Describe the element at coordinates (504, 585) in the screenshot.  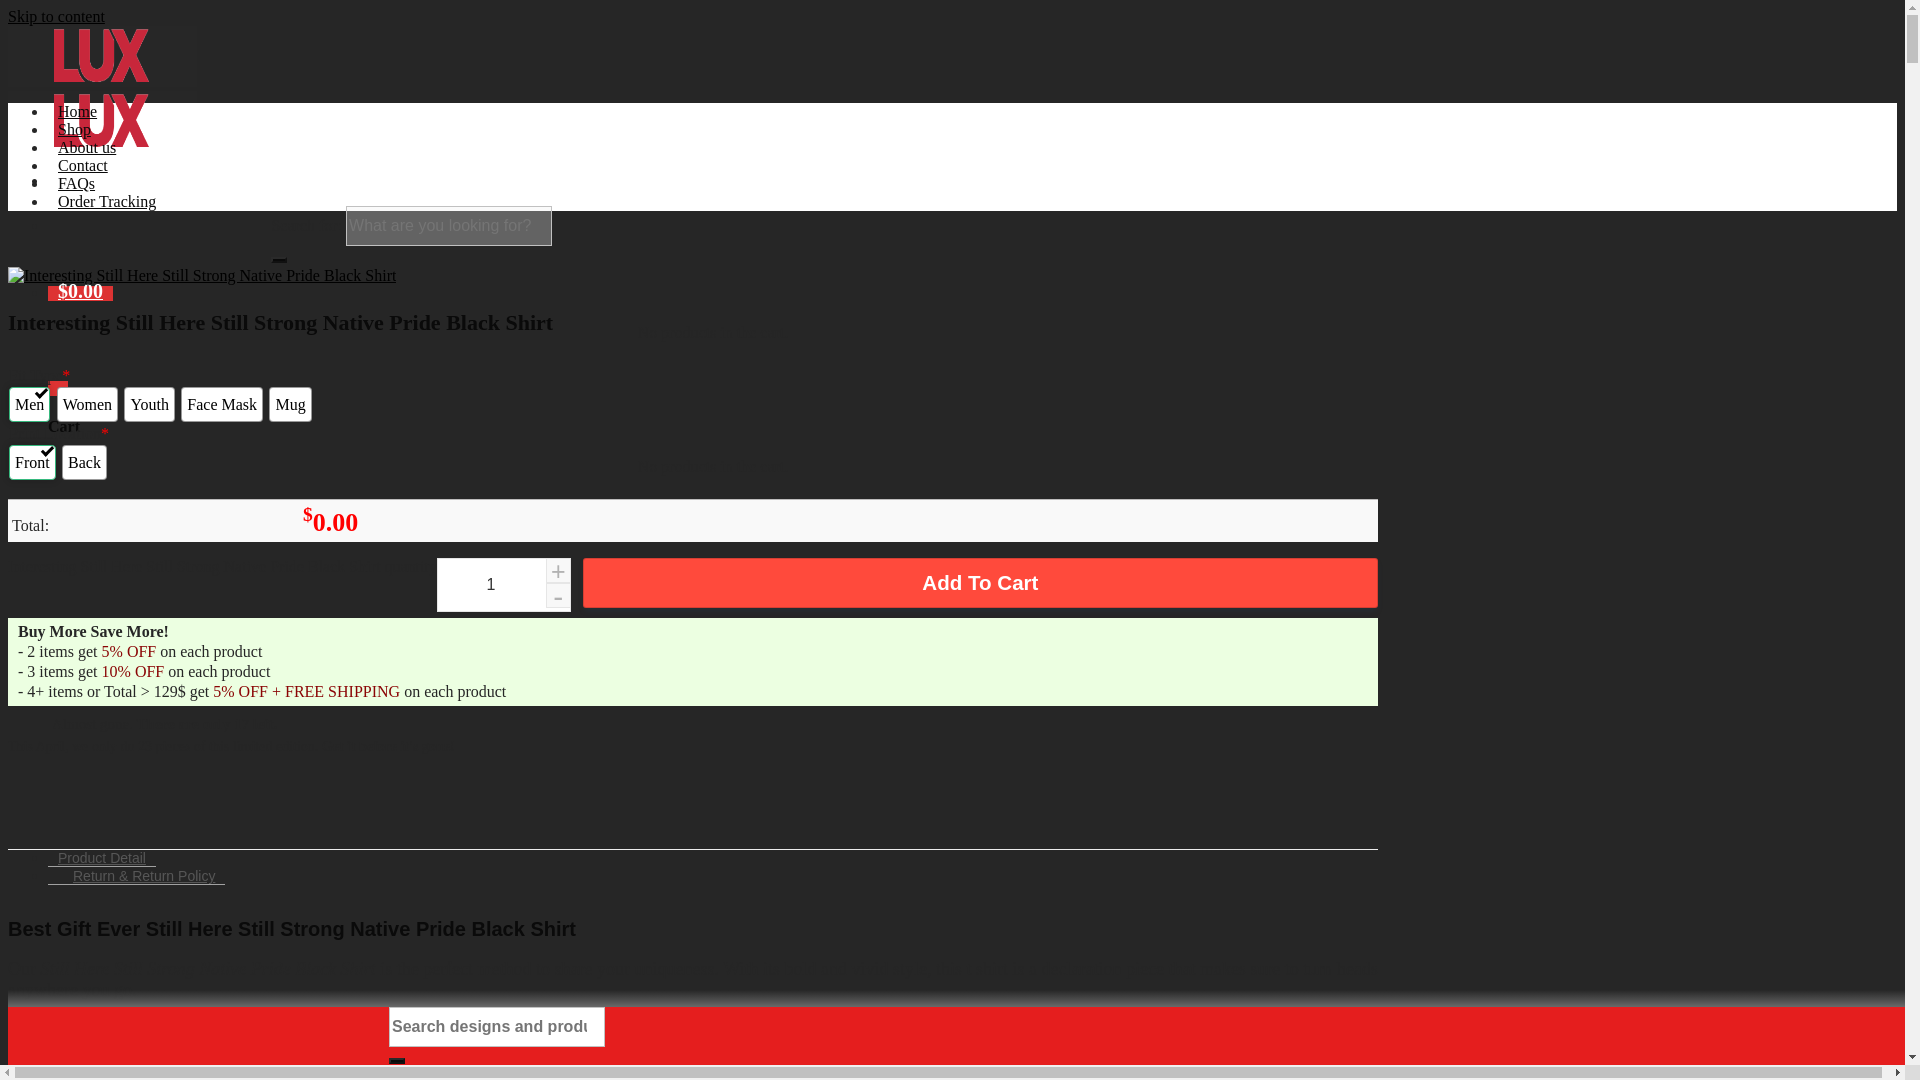
I see `1` at that location.